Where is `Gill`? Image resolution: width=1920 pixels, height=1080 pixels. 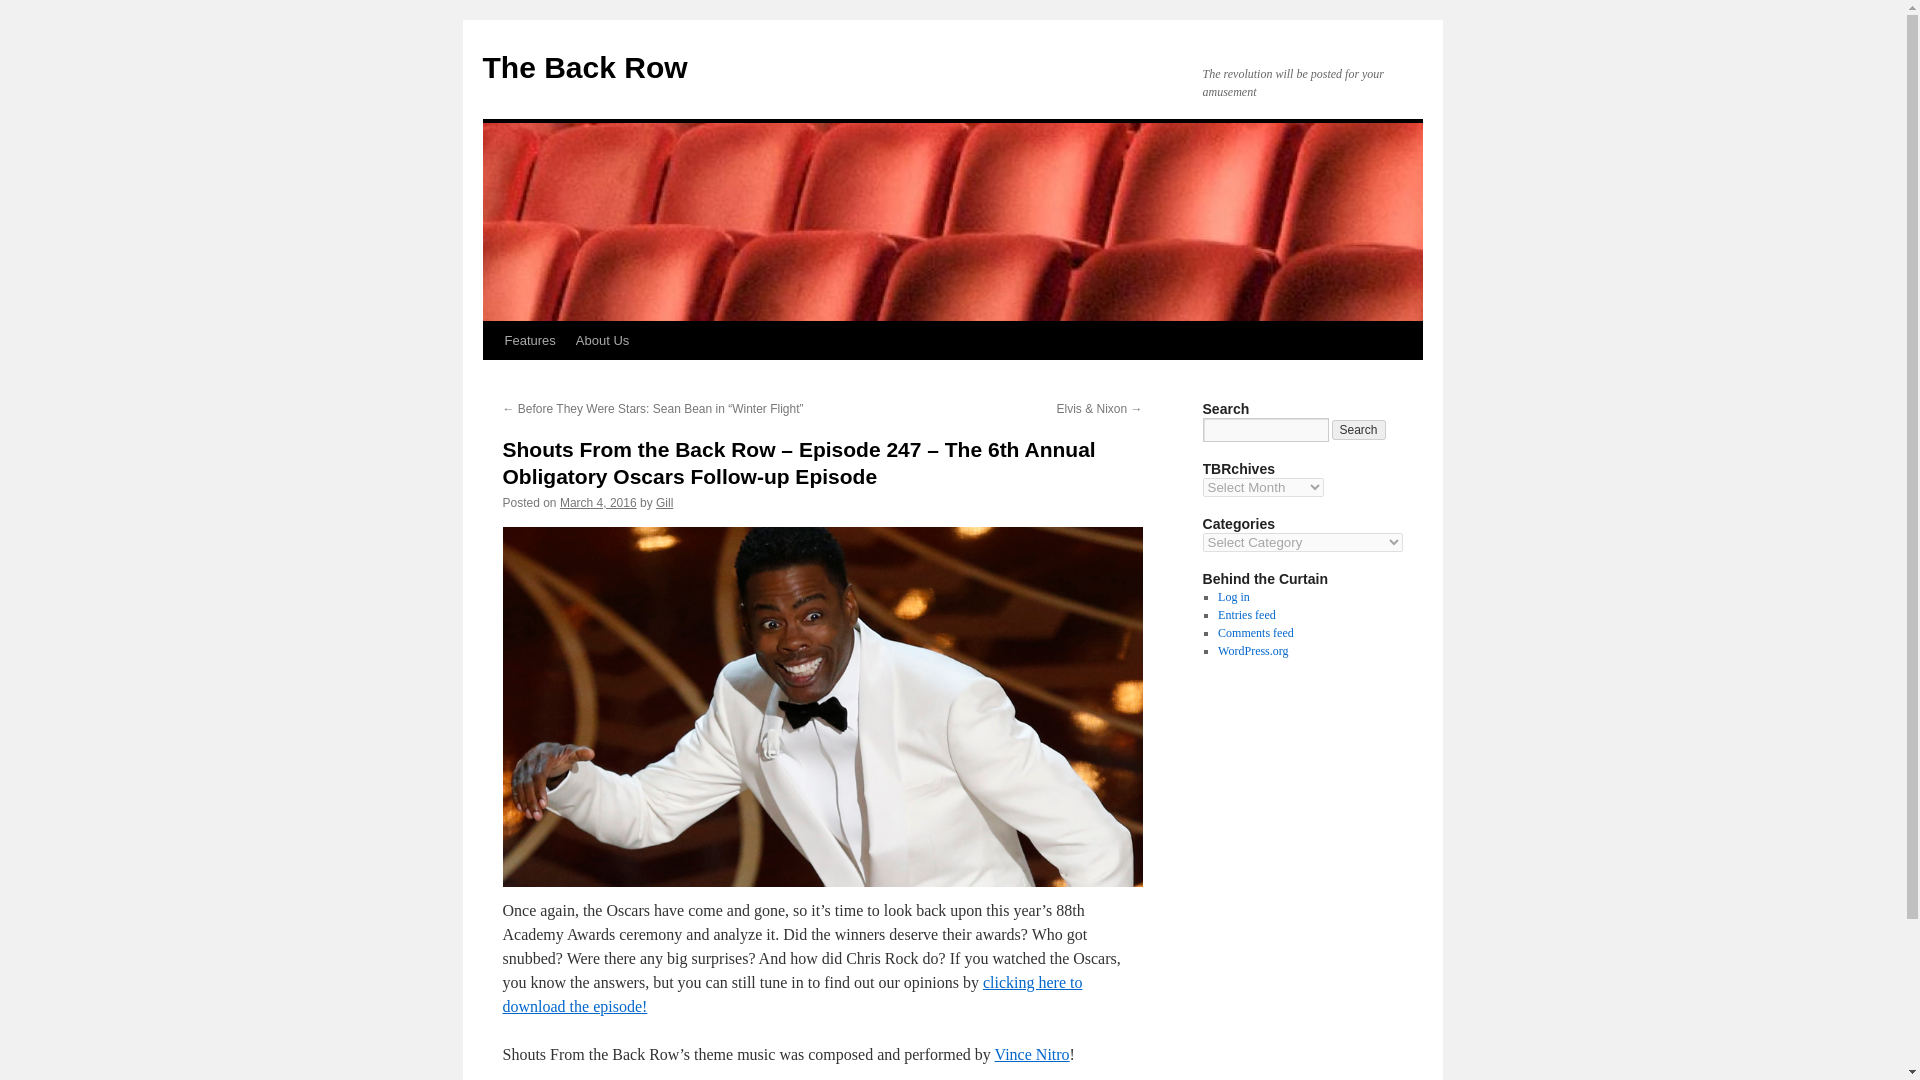
Gill is located at coordinates (664, 502).